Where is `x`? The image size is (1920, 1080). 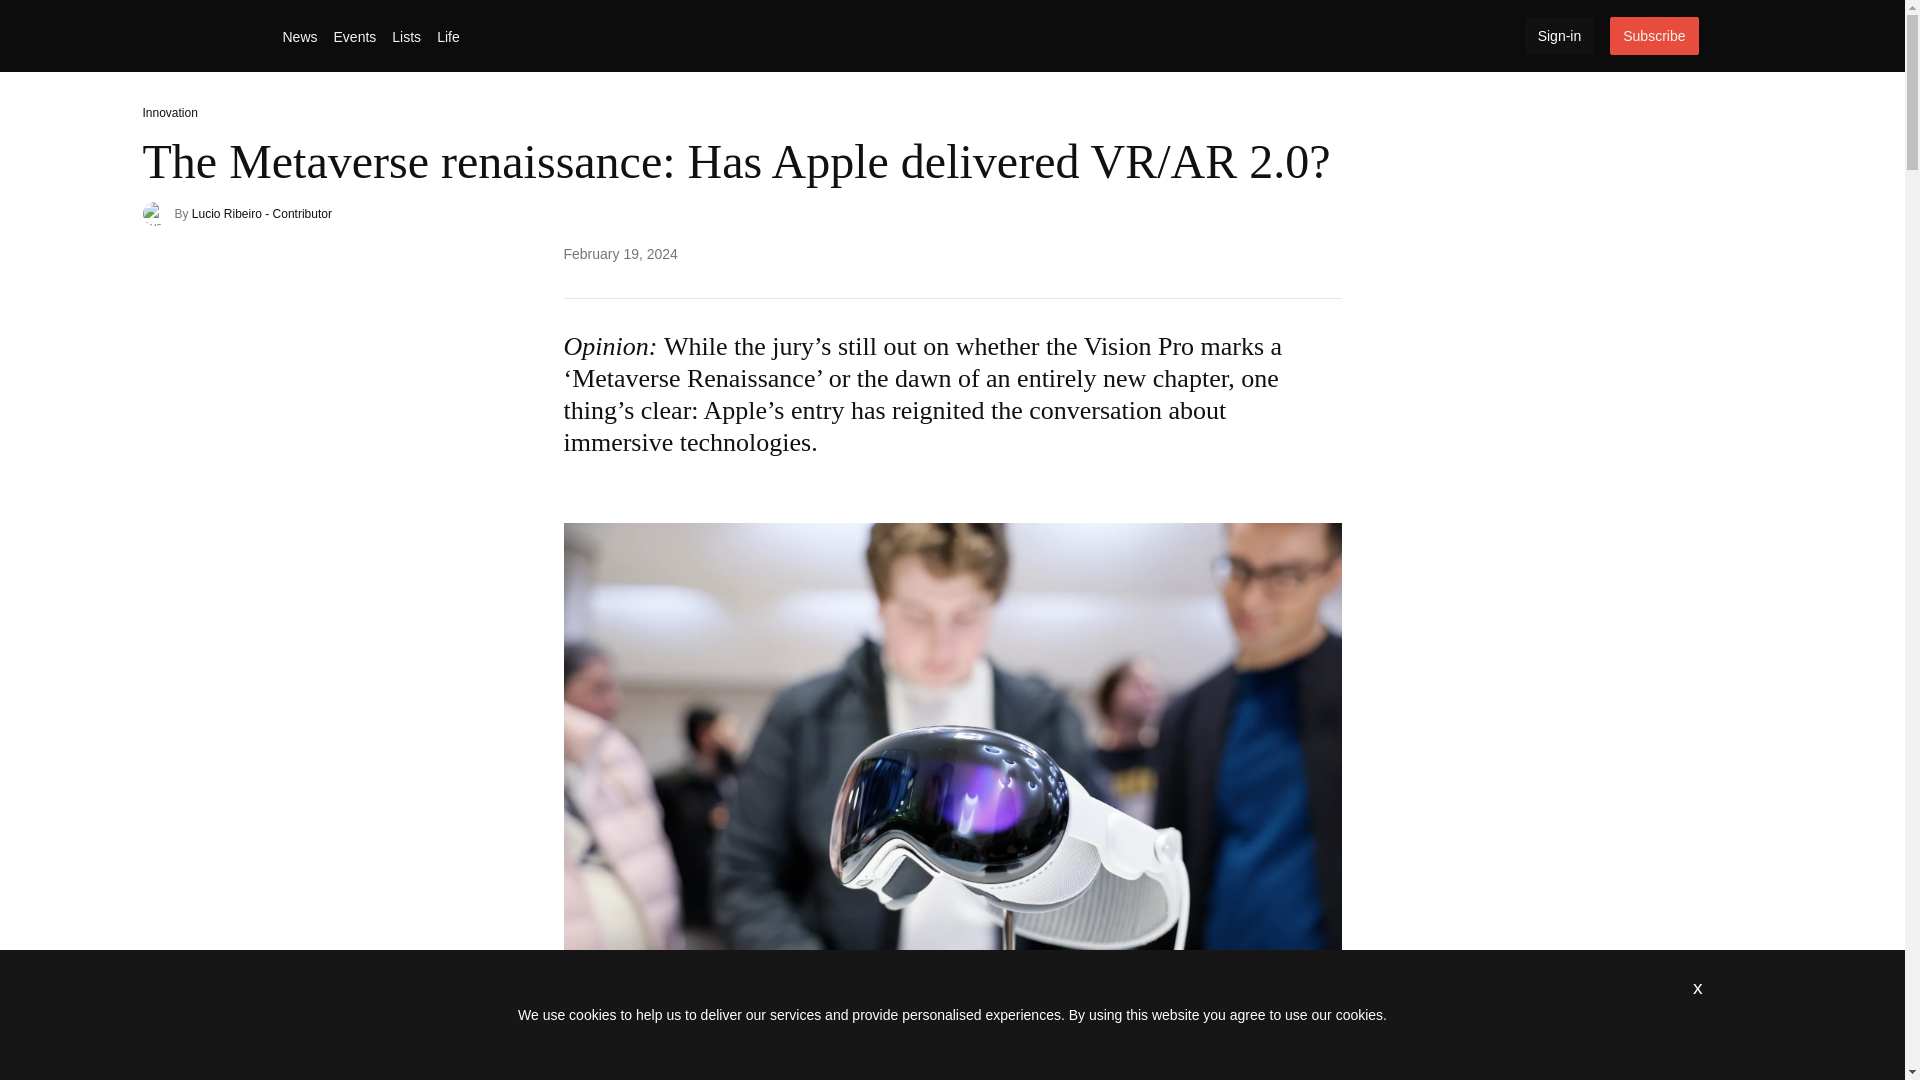
x is located at coordinates (1698, 987).